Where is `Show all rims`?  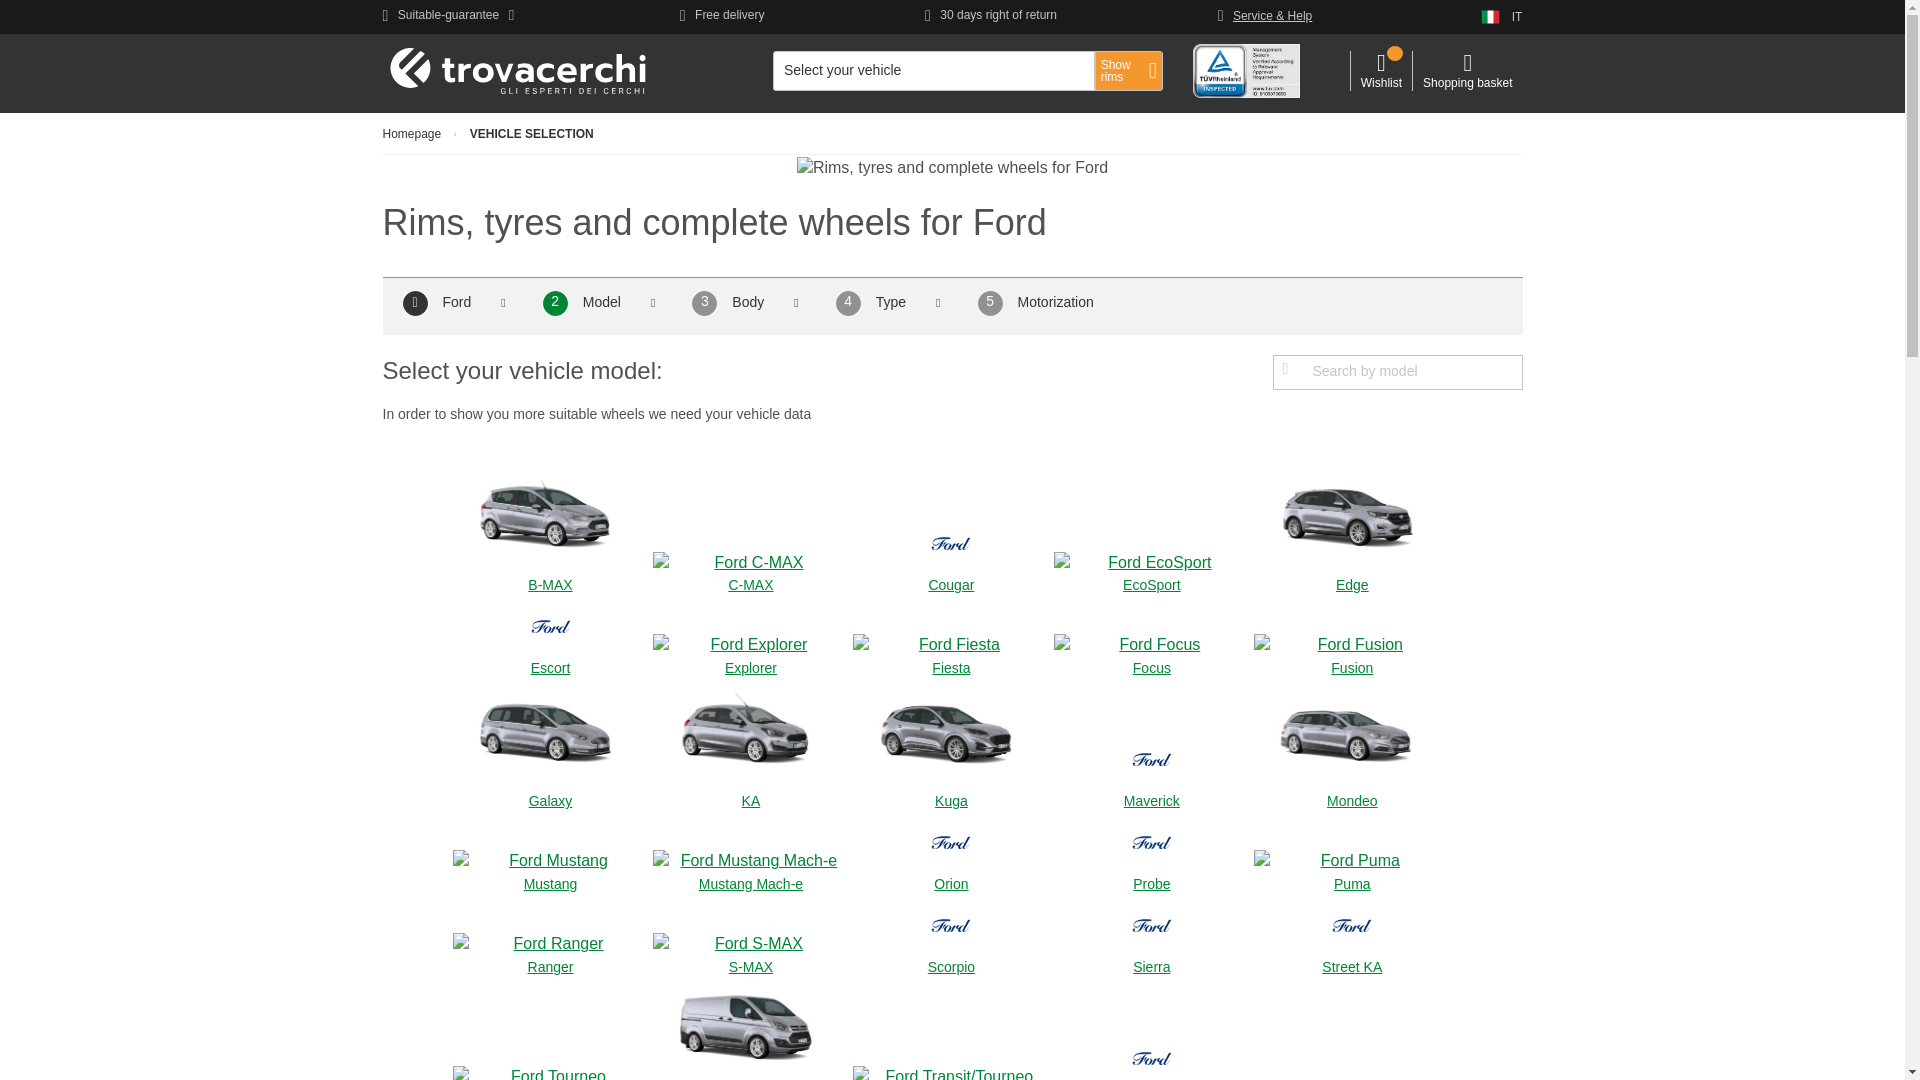
Show all rims is located at coordinates (1128, 70).